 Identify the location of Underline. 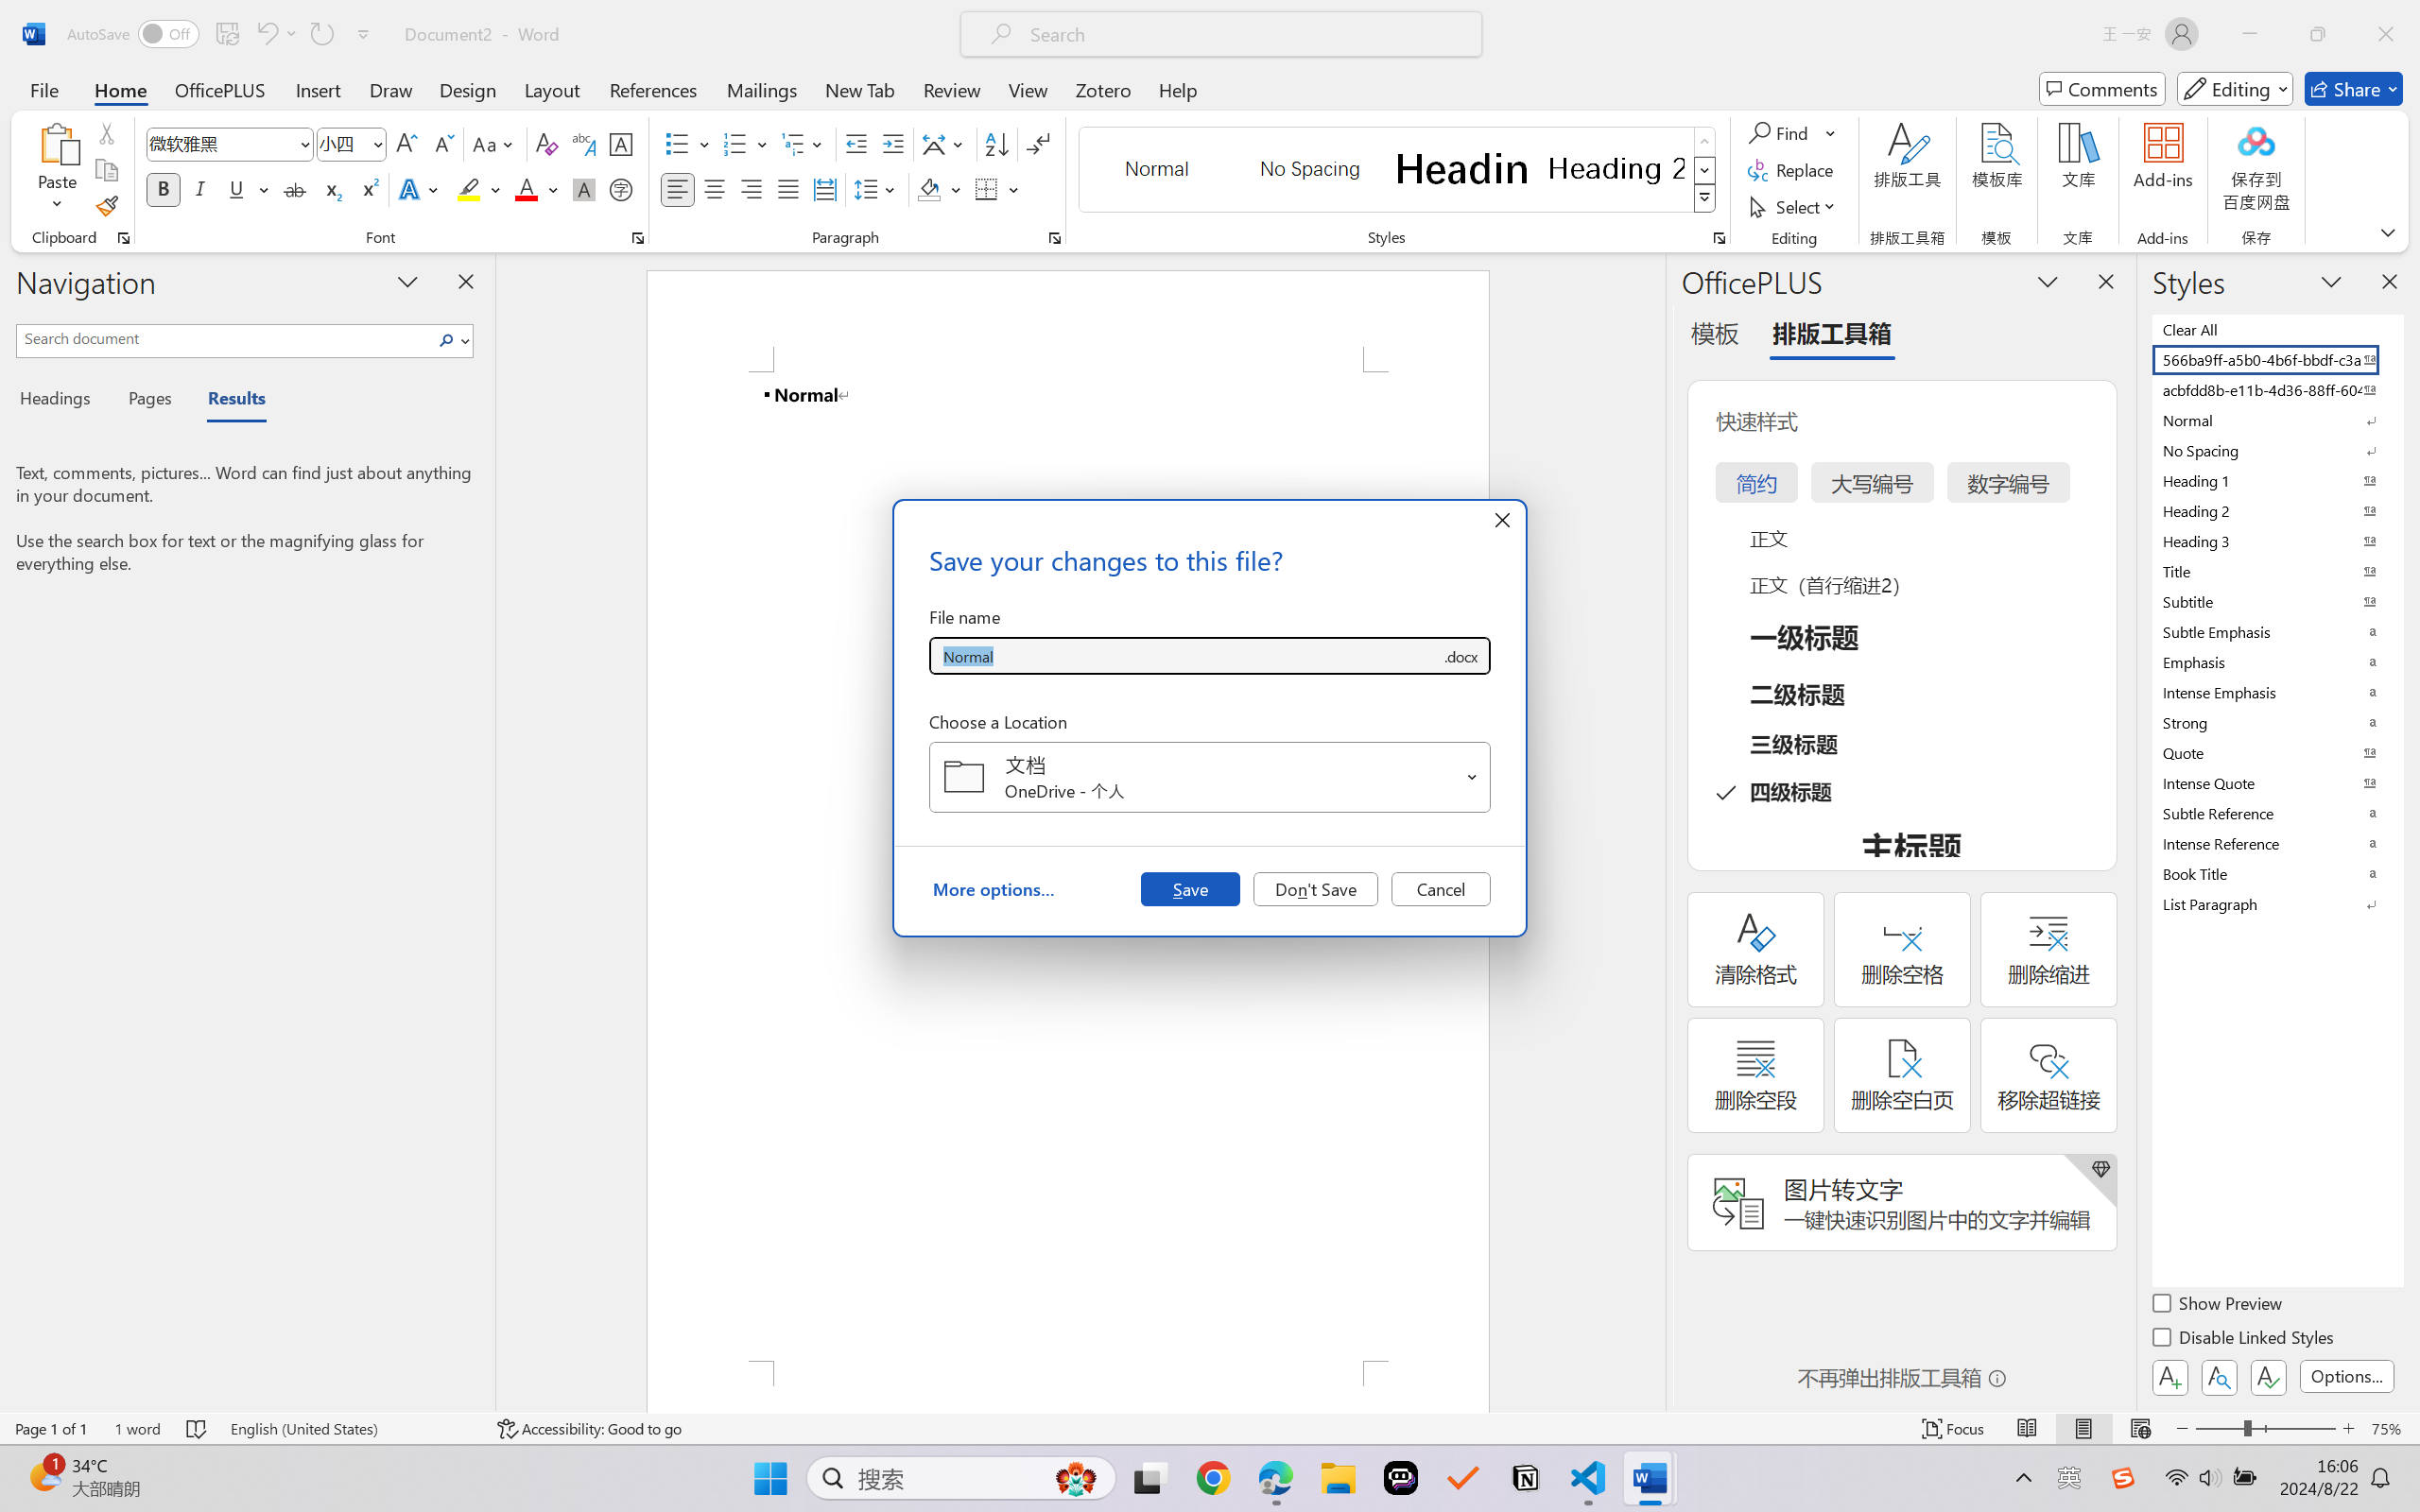
(236, 189).